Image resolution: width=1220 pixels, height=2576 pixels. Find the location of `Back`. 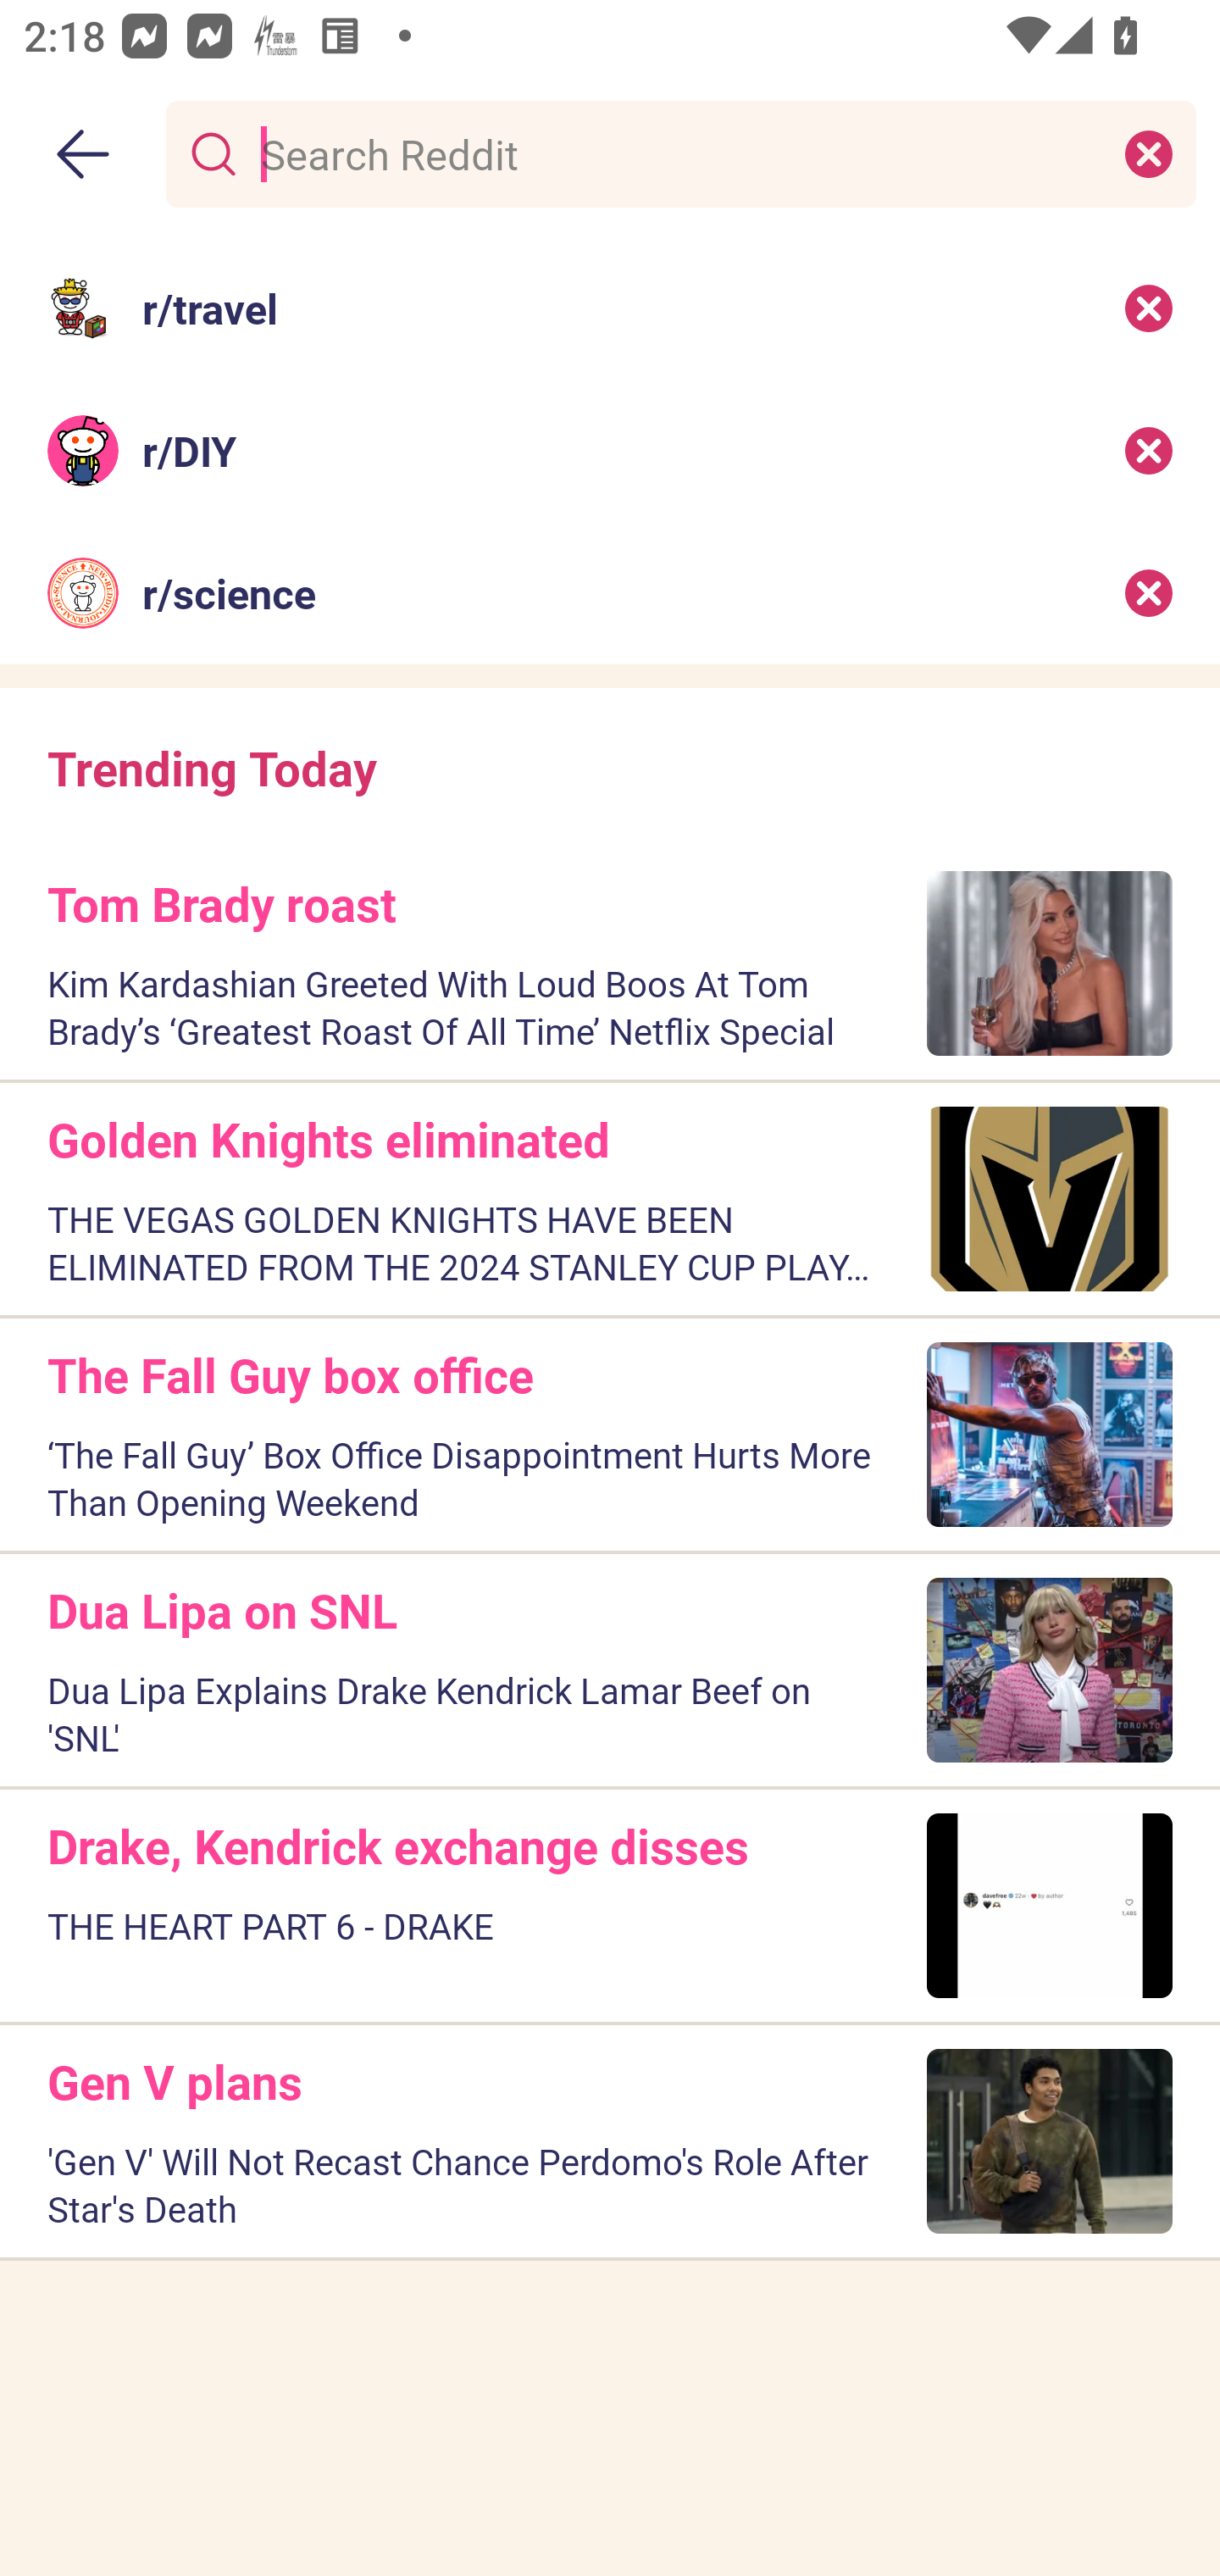

Back is located at coordinates (83, 154).